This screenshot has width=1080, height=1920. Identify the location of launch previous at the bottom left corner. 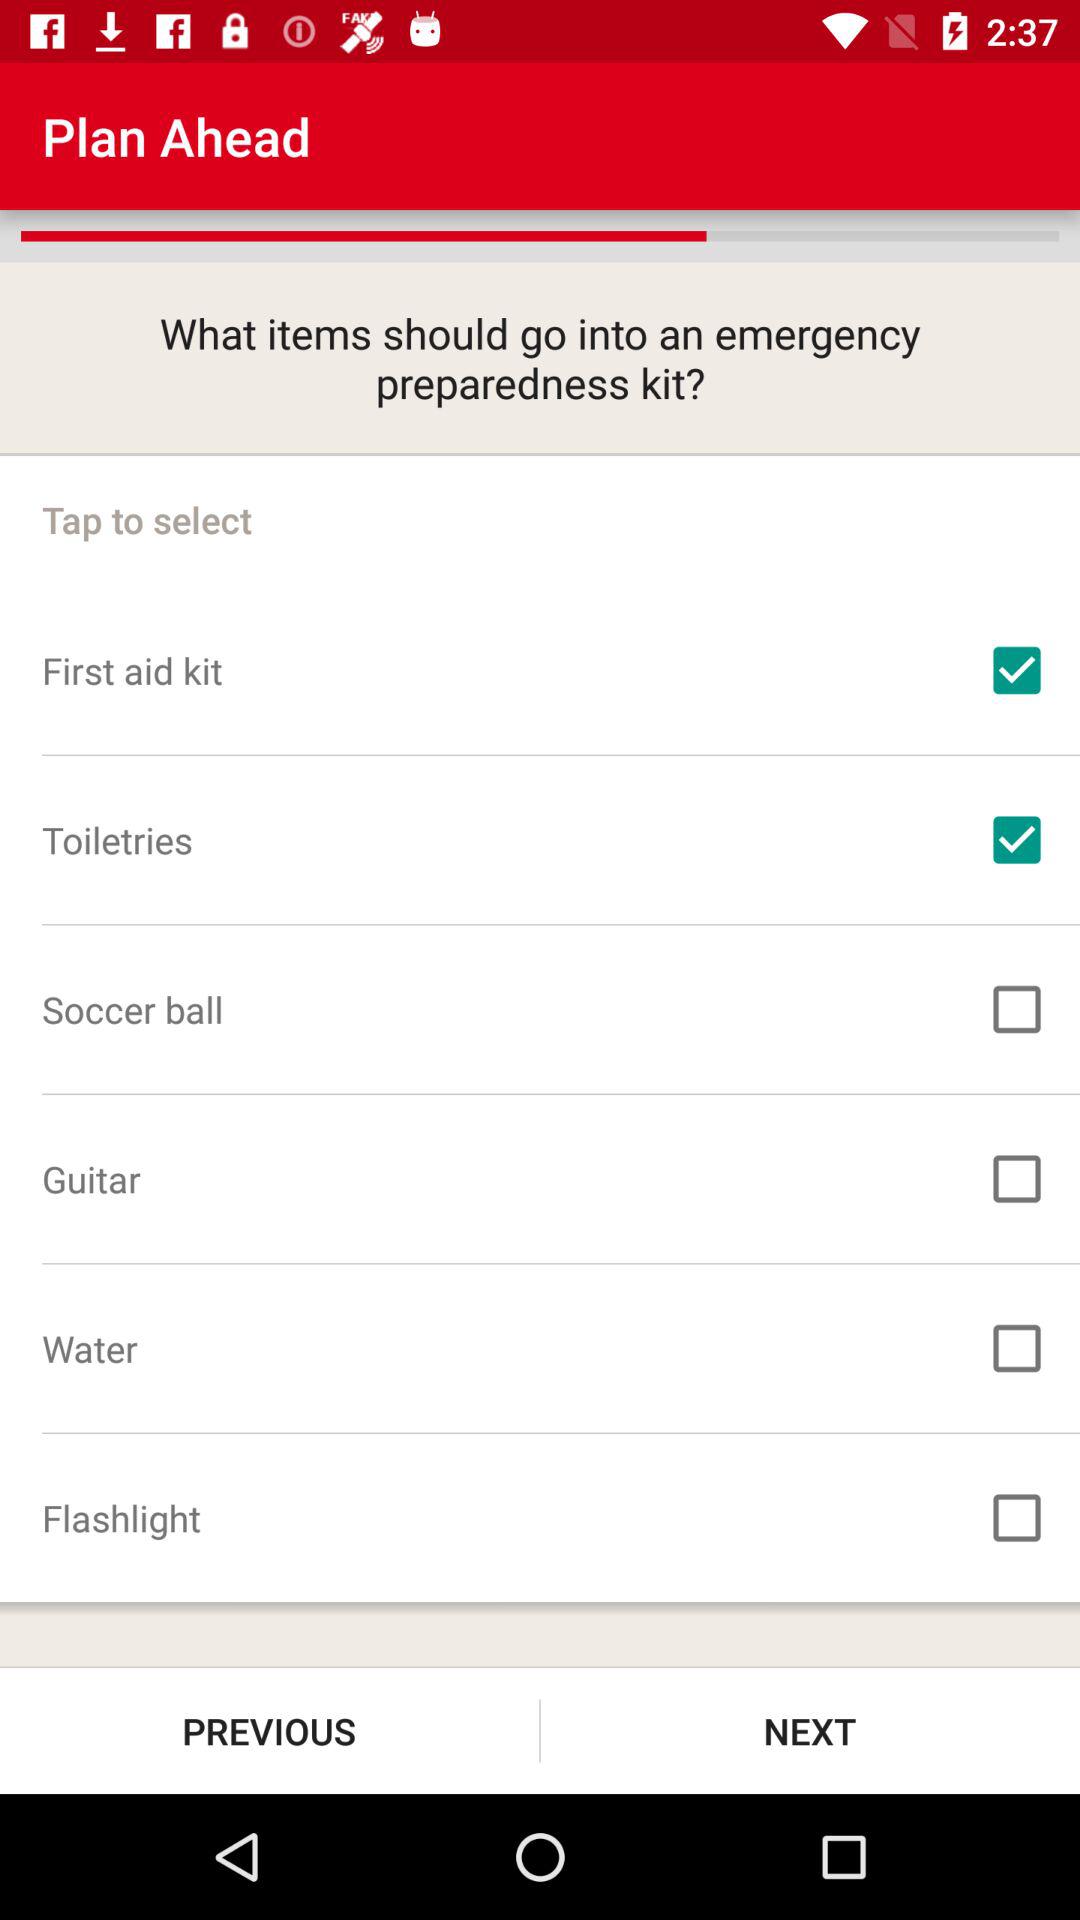
(270, 1730).